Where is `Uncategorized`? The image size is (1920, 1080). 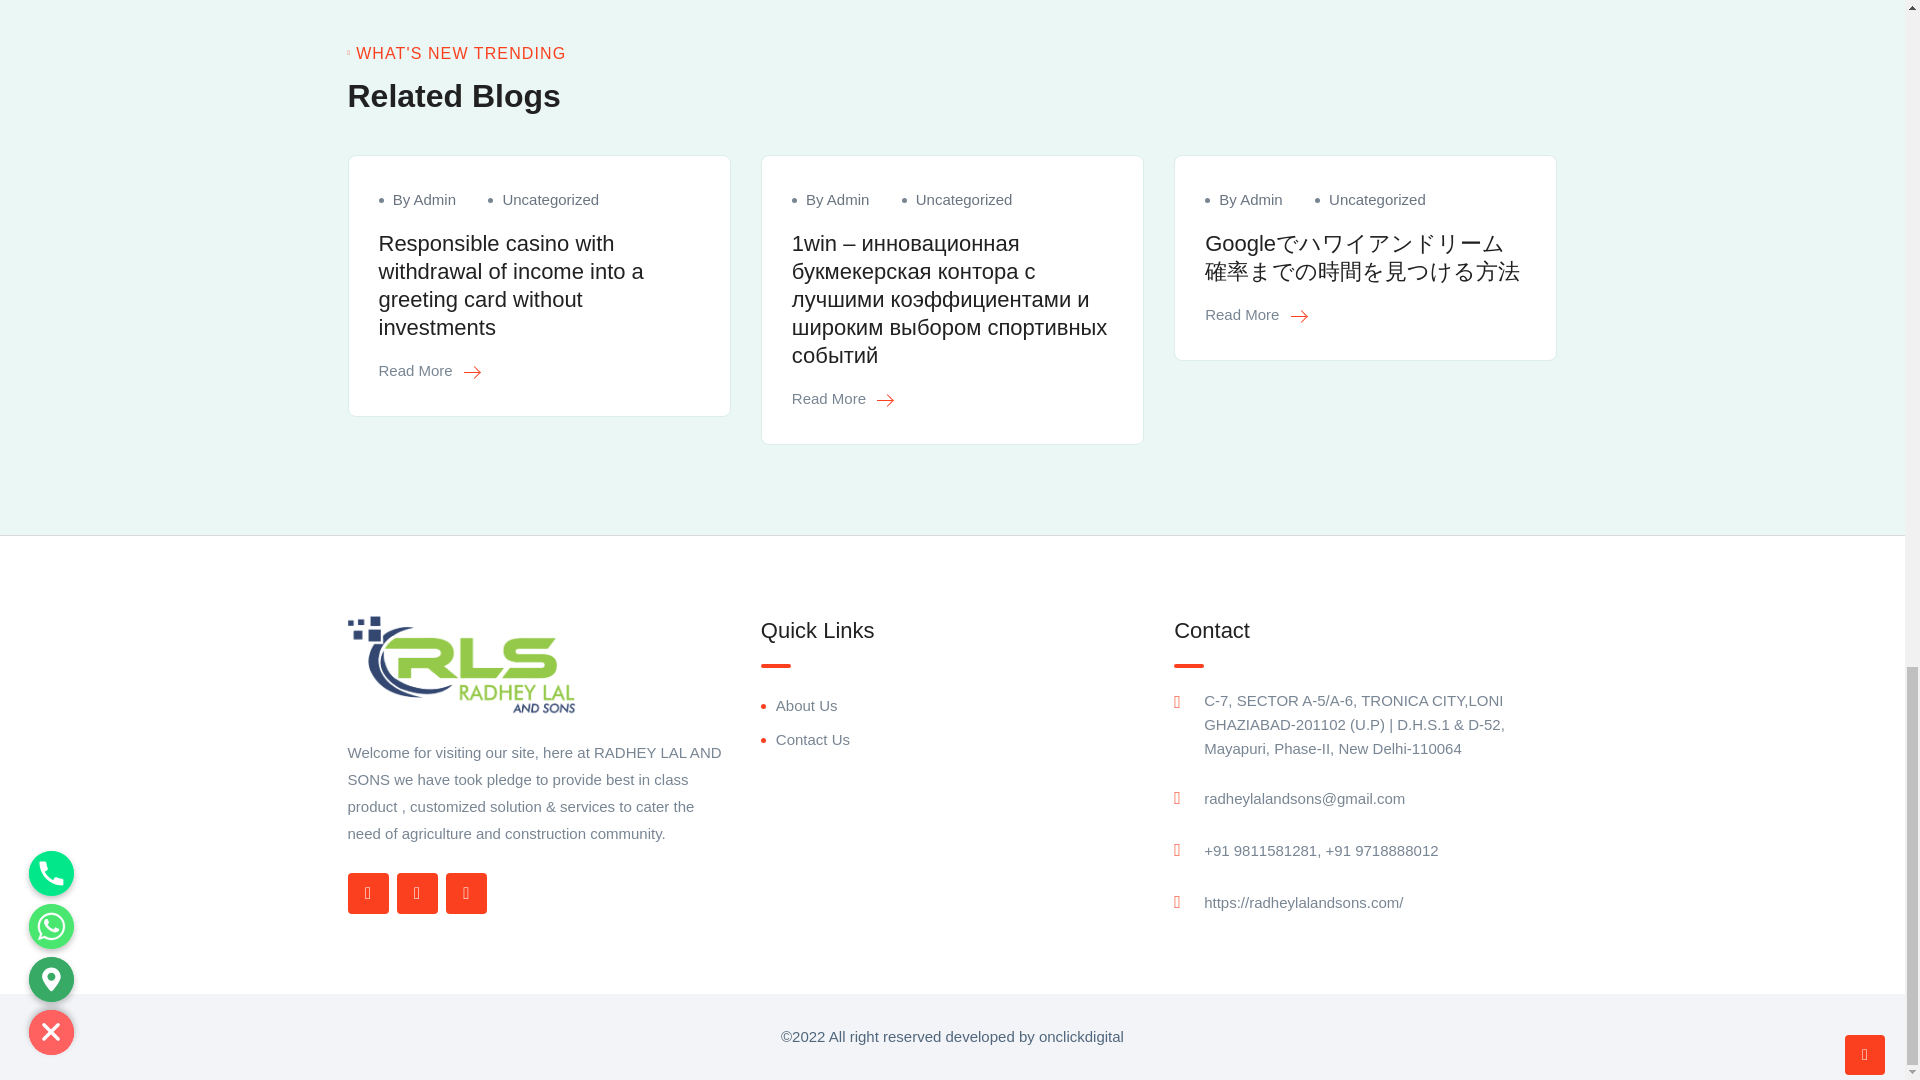
Uncategorized is located at coordinates (550, 200).